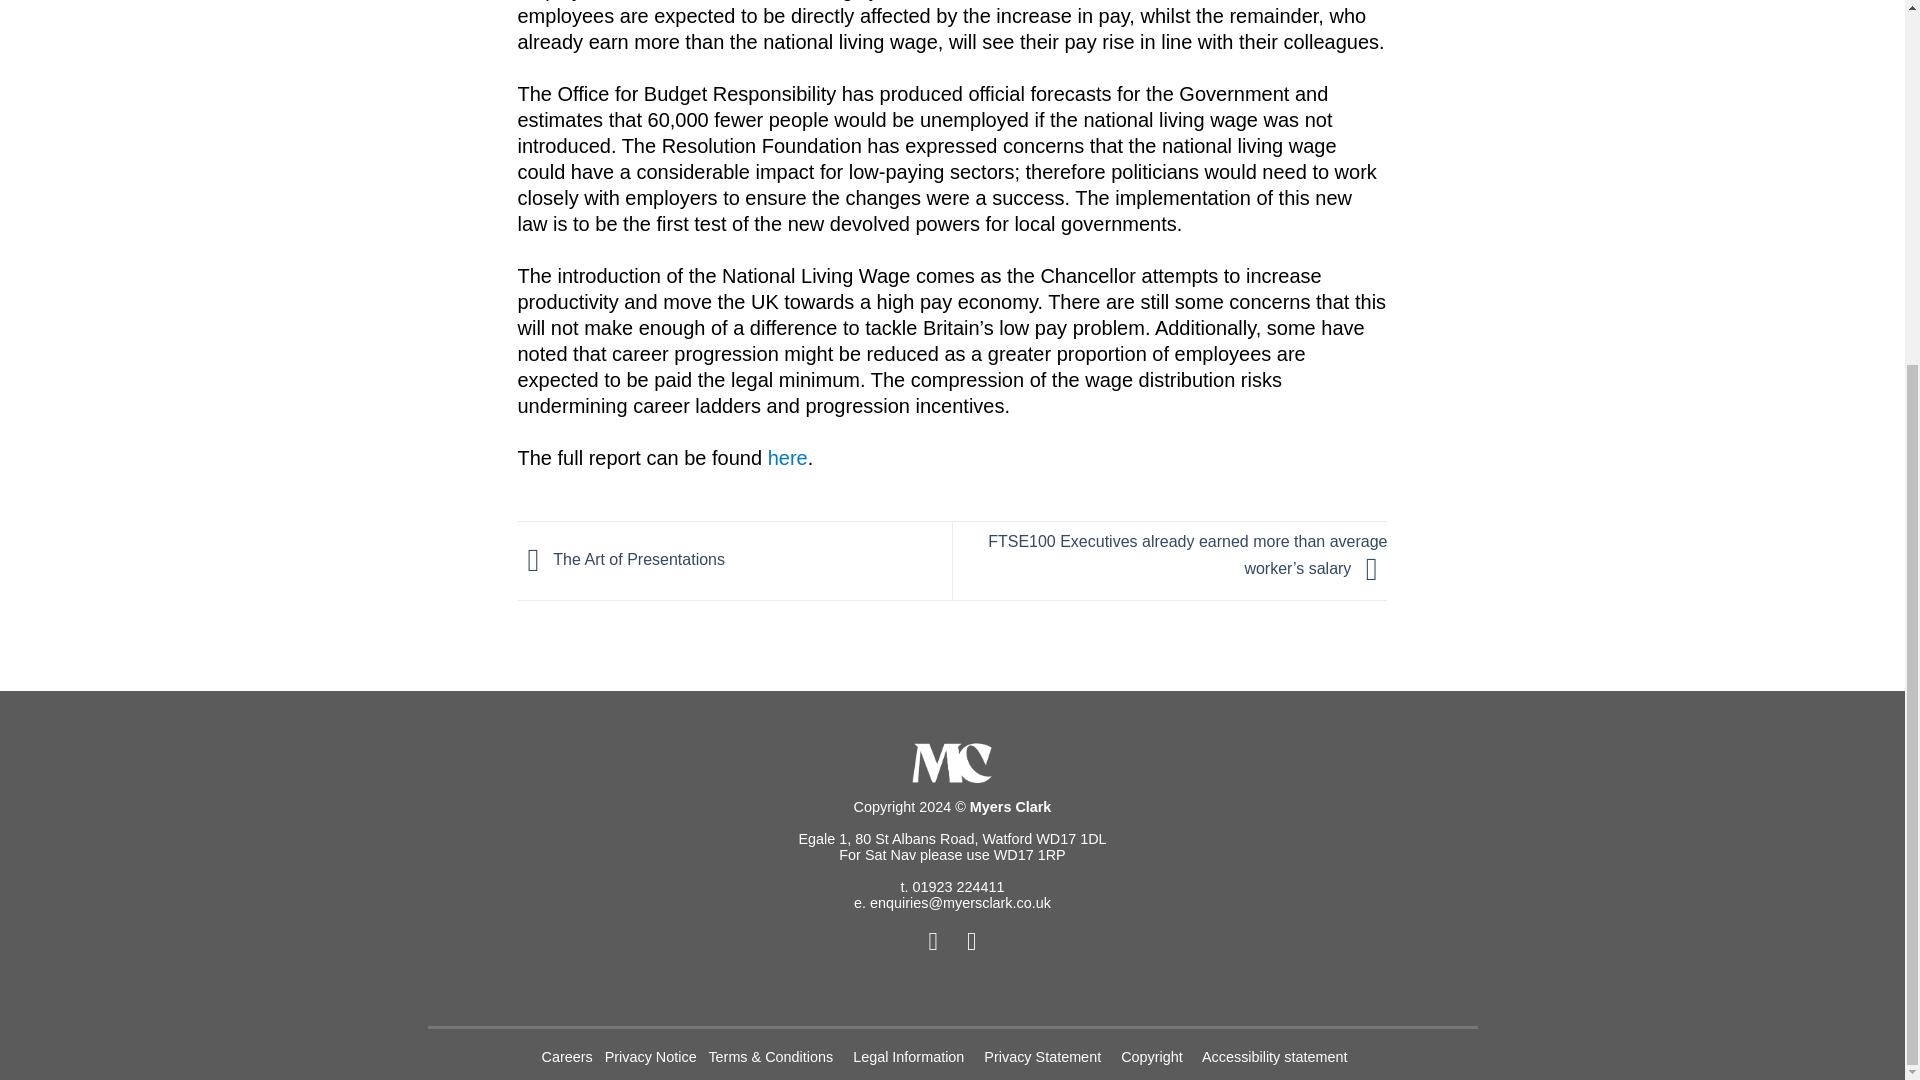 The height and width of the screenshot is (1080, 1920). What do you see at coordinates (1154, 1056) in the screenshot?
I see `Copyright` at bounding box center [1154, 1056].